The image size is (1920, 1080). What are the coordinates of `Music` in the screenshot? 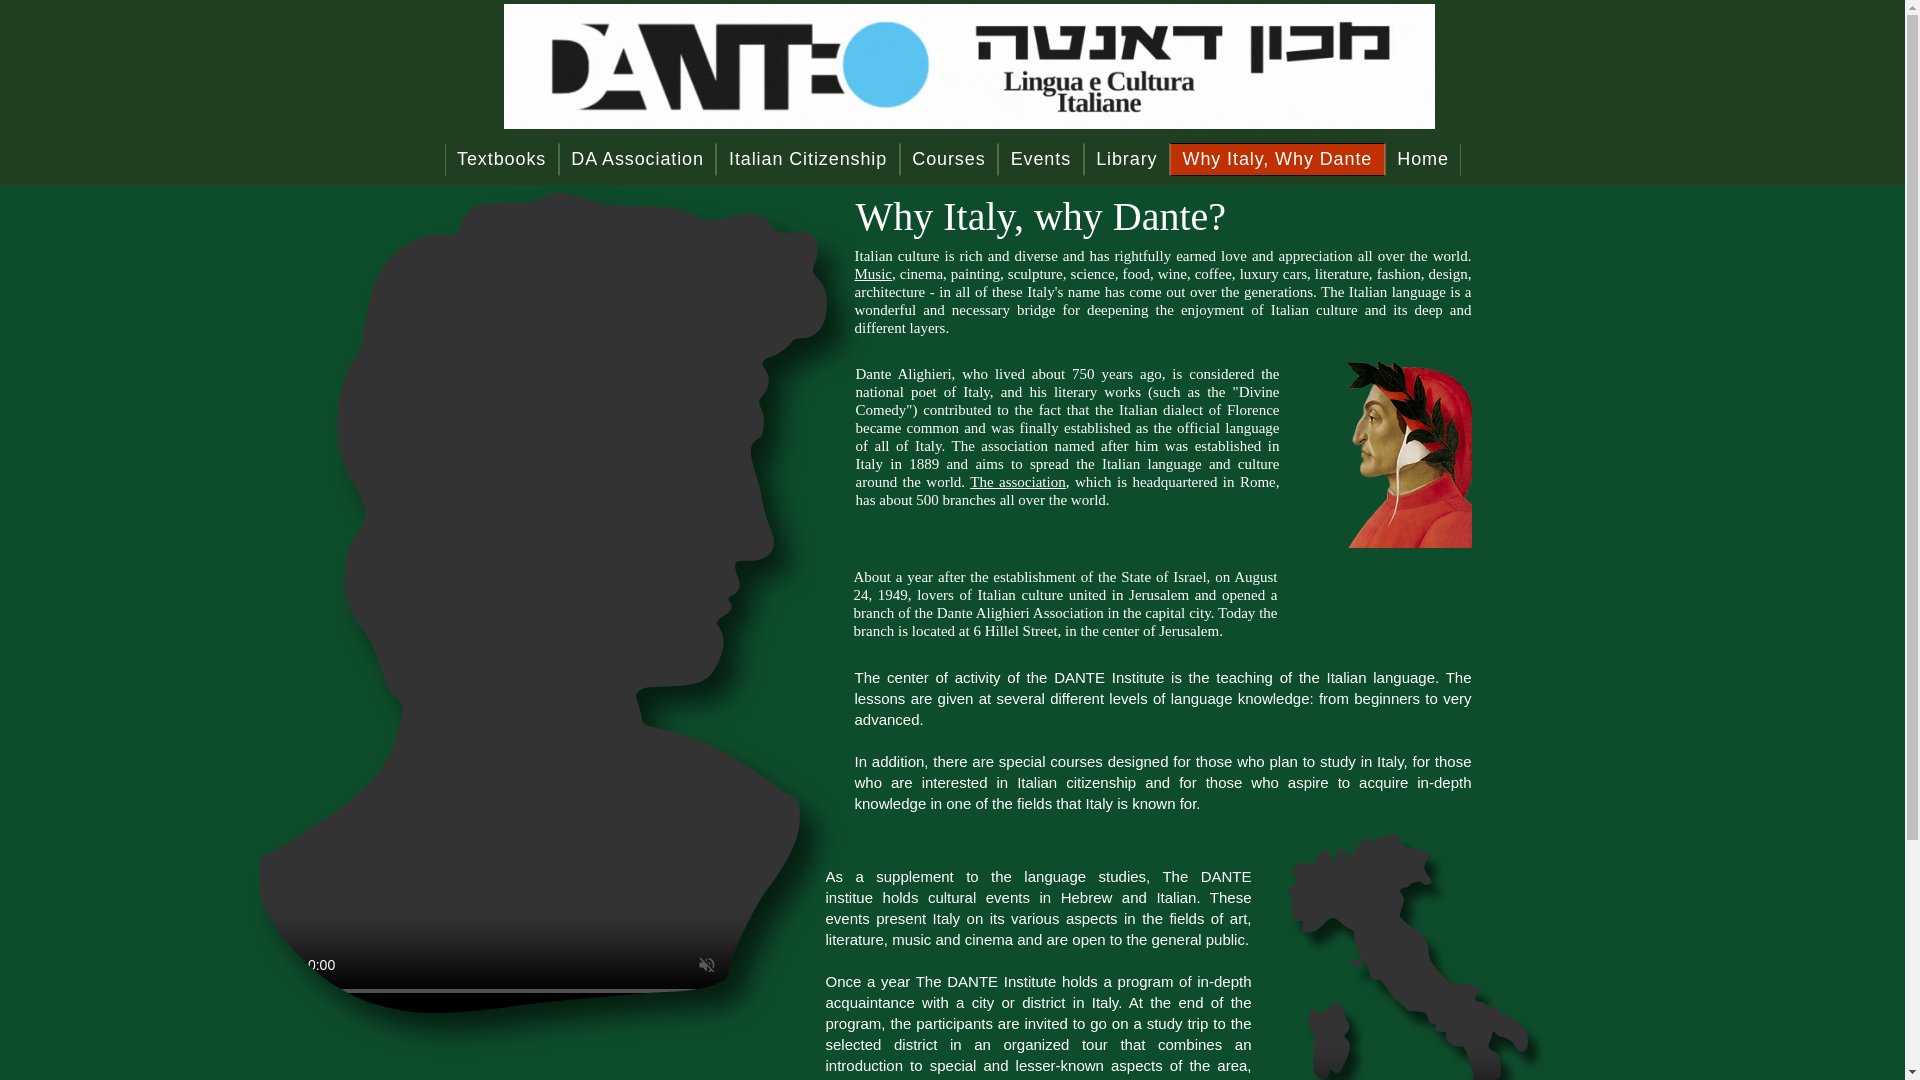 It's located at (873, 273).